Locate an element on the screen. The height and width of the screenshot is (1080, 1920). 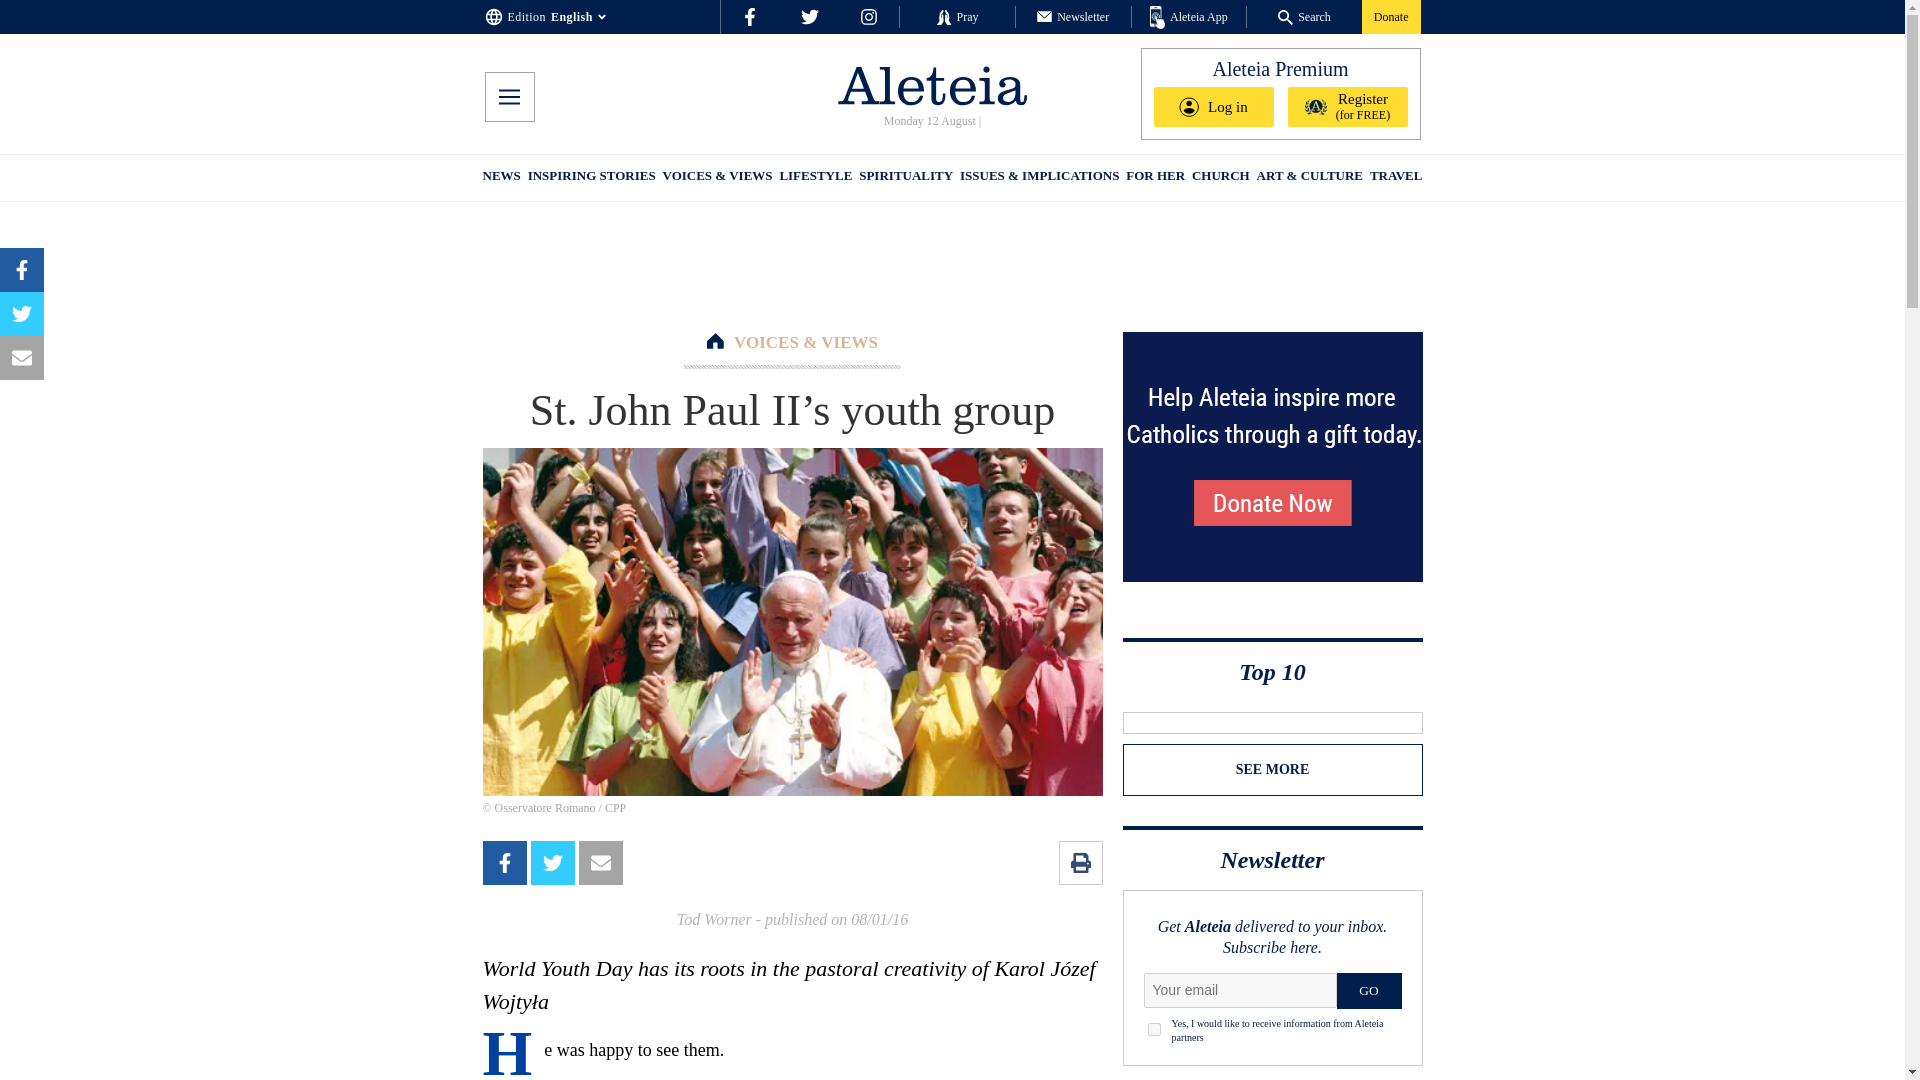
Pray is located at coordinates (956, 16).